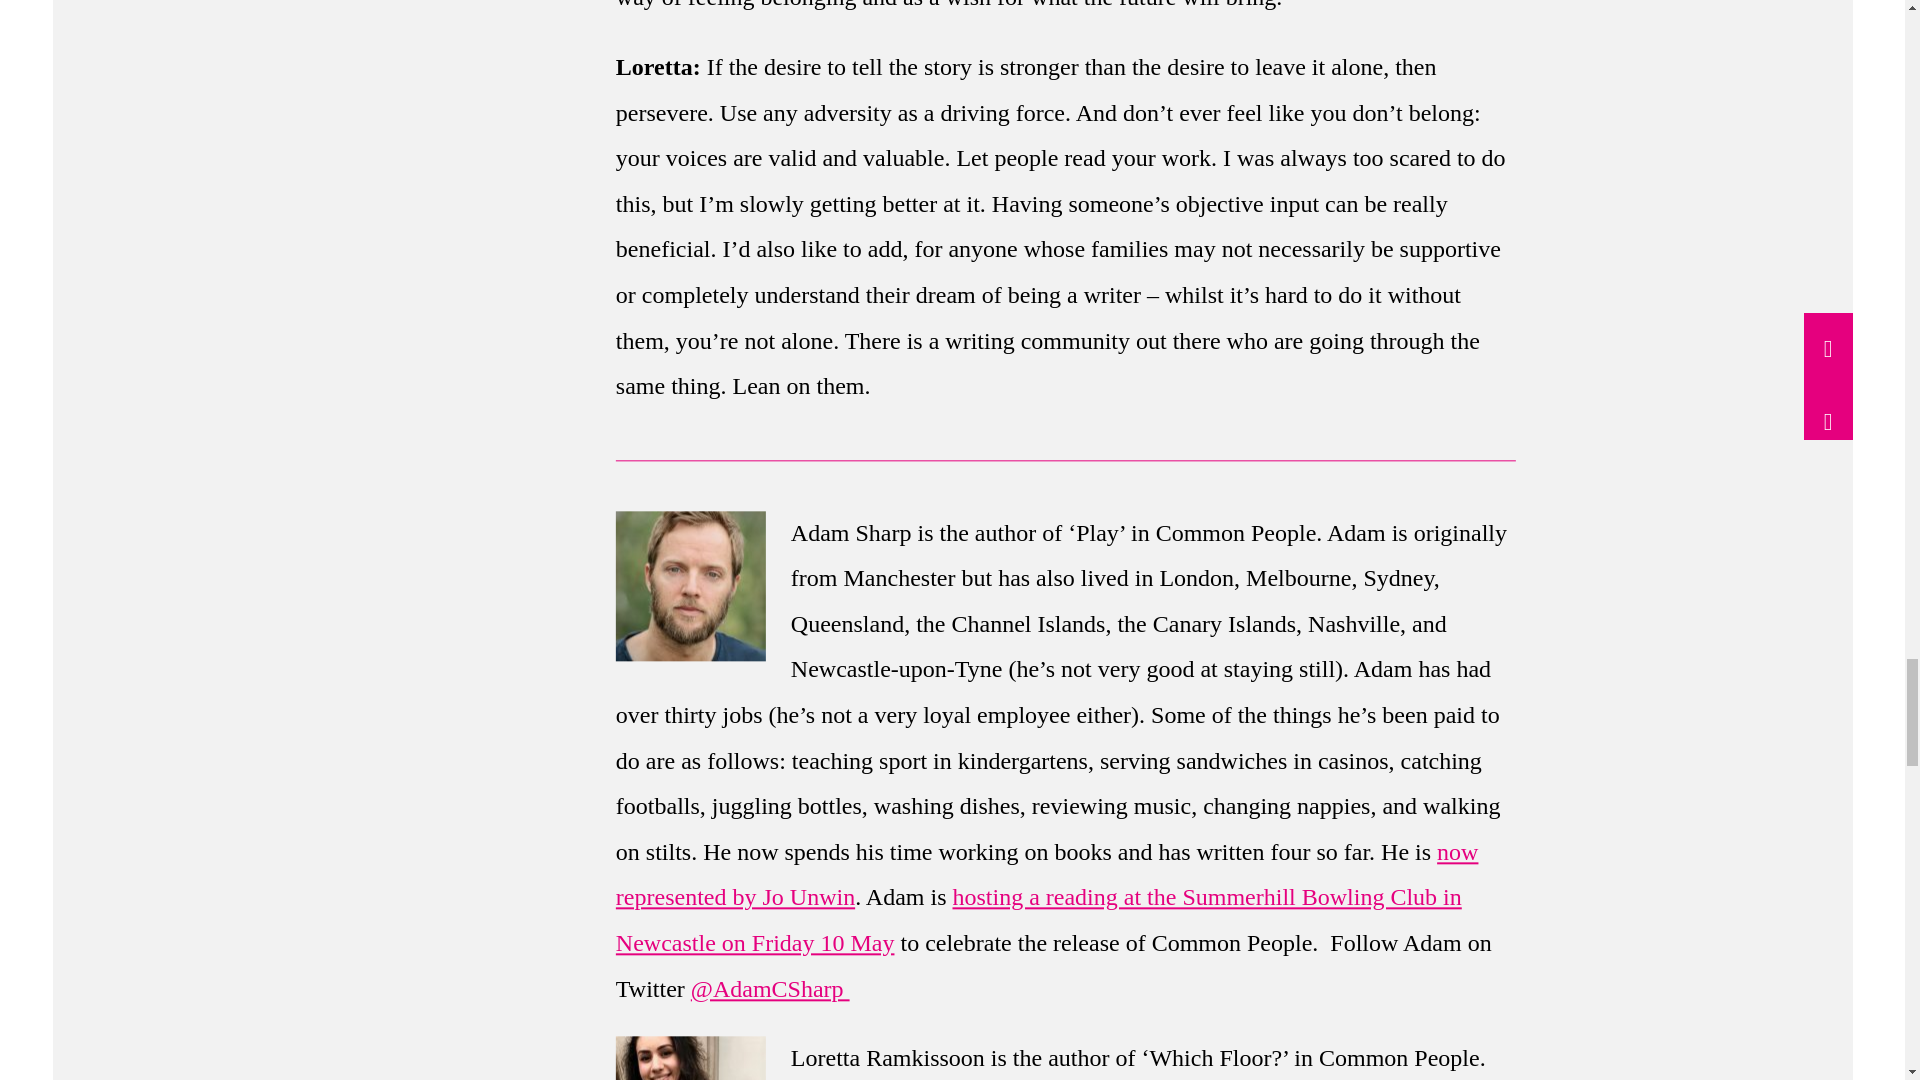 Image resolution: width=1920 pixels, height=1080 pixels. Describe the element at coordinates (689, 585) in the screenshot. I see `Adam Sharp` at that location.